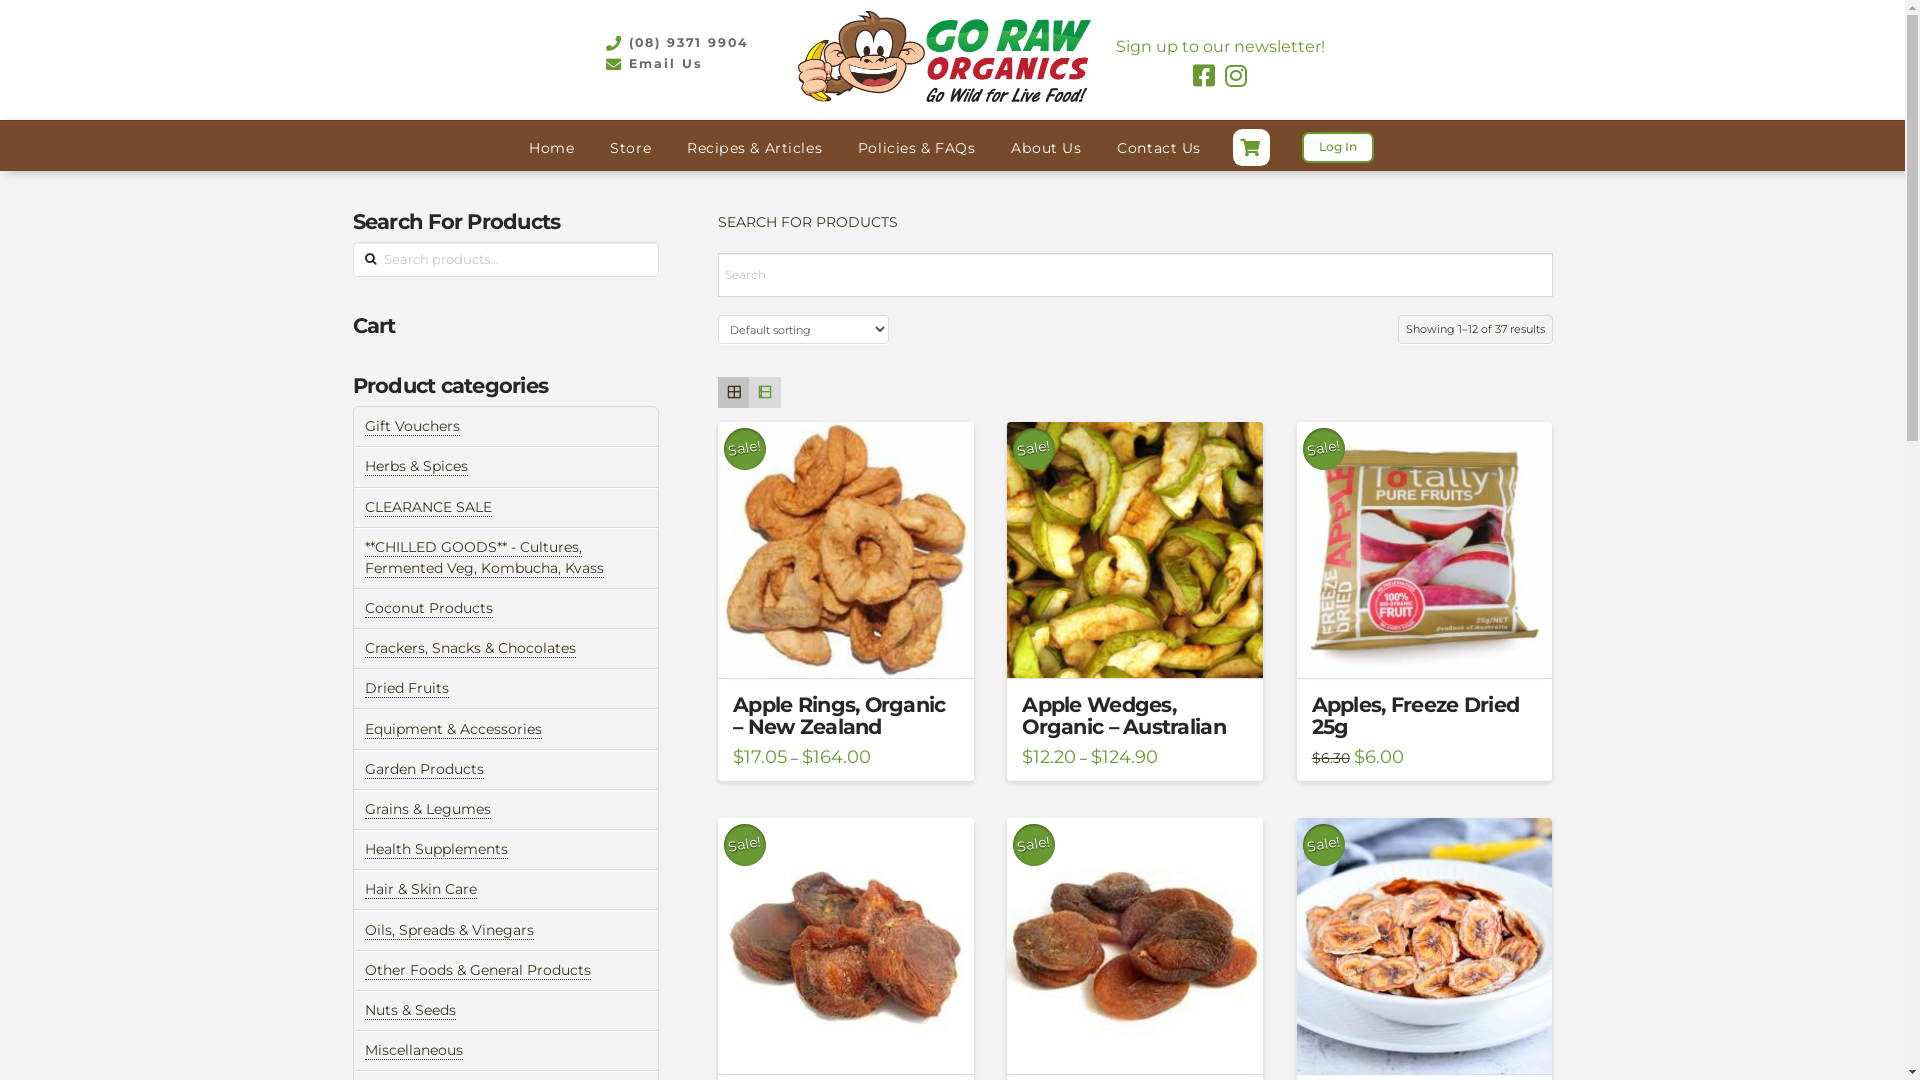 This screenshot has width=1920, height=1080. I want to click on Search, so click(46, 22).